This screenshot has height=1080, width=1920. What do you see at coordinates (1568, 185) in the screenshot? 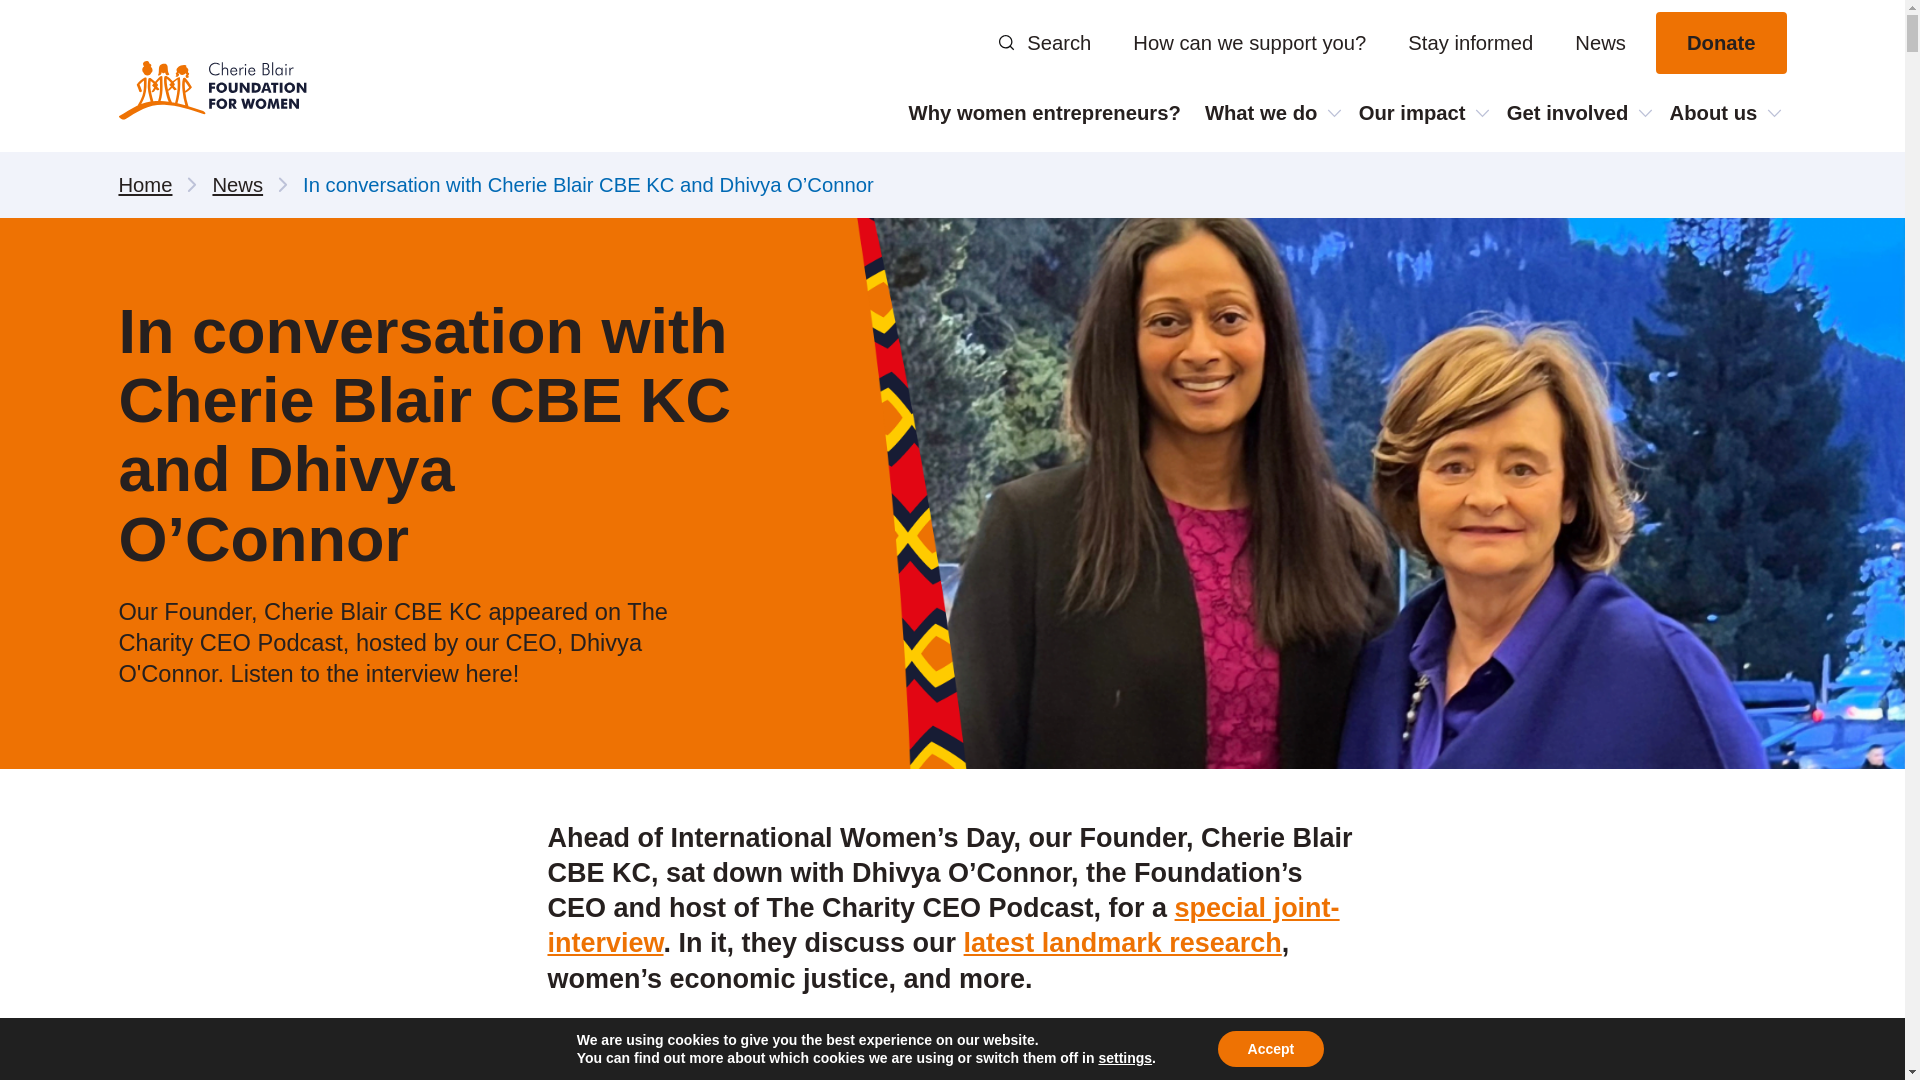
I see `Active projects` at bounding box center [1568, 185].